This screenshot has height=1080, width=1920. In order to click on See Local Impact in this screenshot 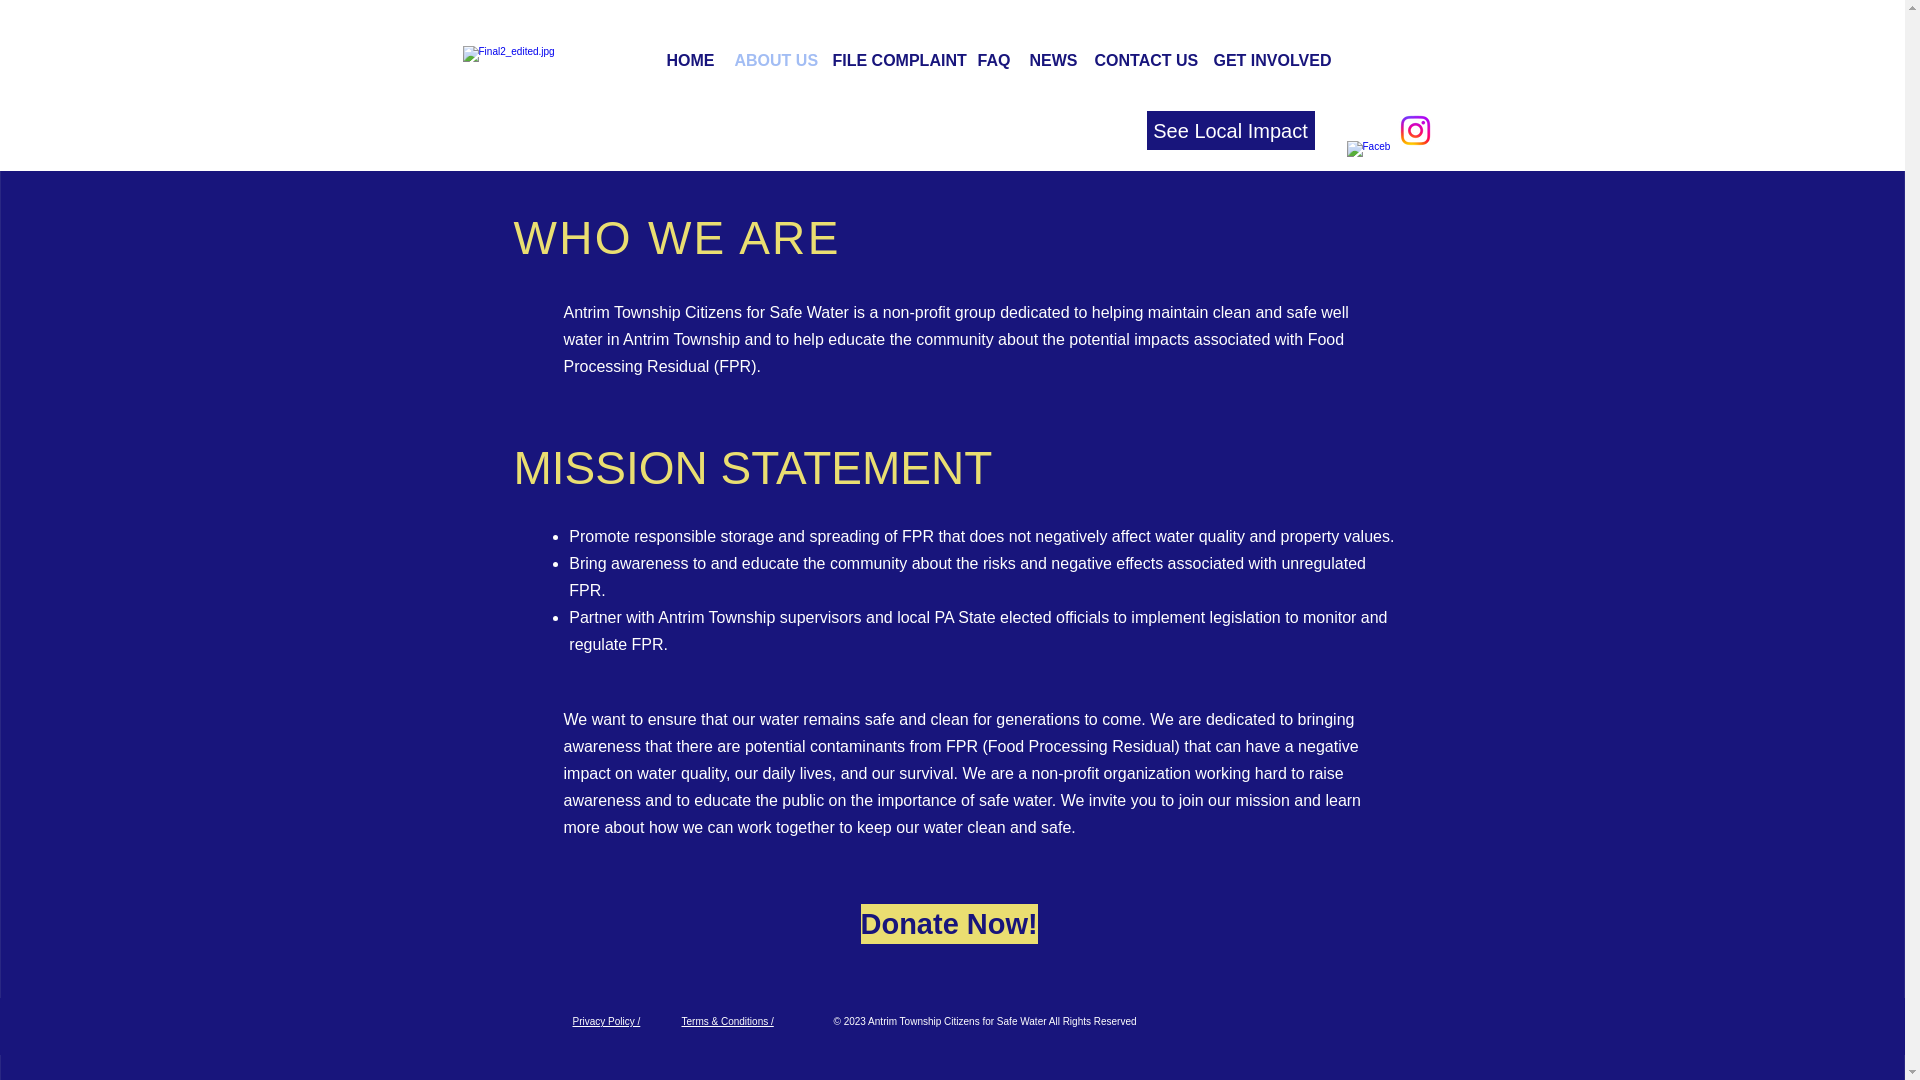, I will do `click(1230, 130)`.